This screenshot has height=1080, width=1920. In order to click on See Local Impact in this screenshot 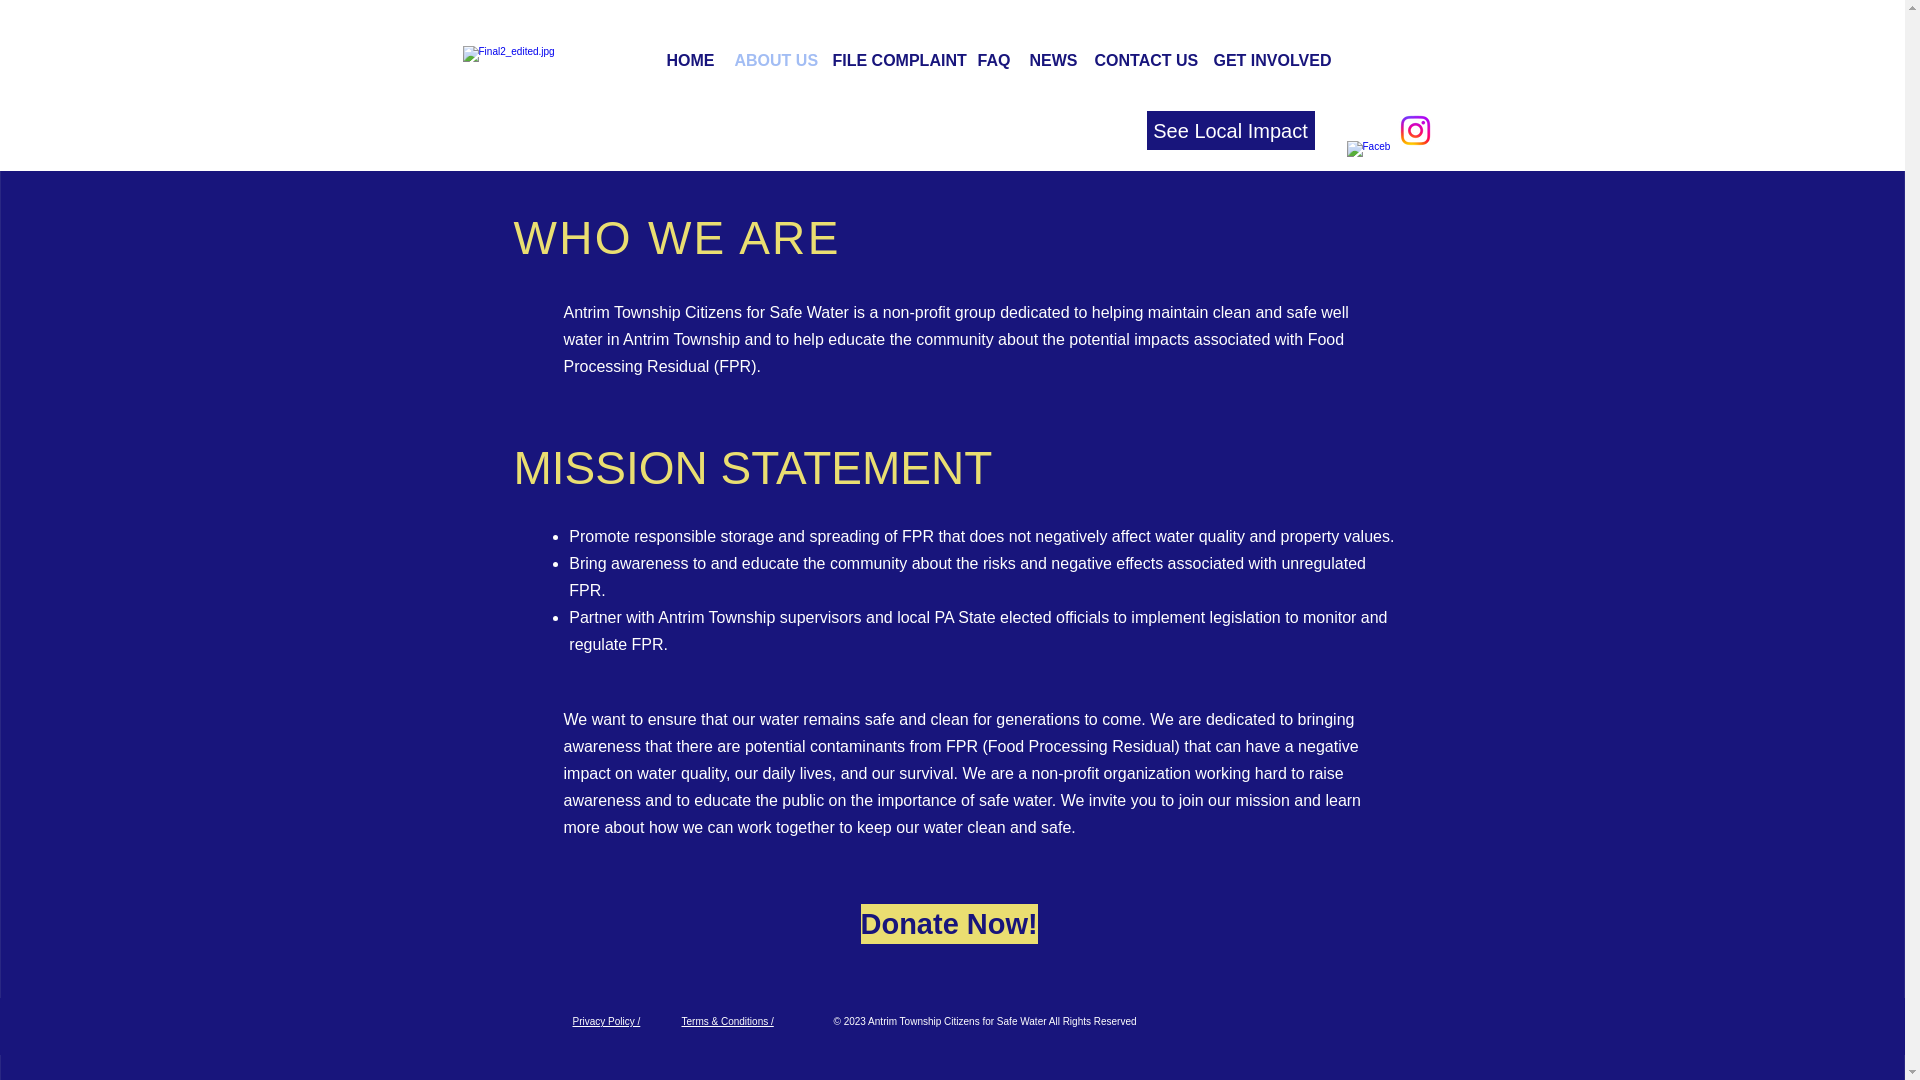, I will do `click(1230, 130)`.